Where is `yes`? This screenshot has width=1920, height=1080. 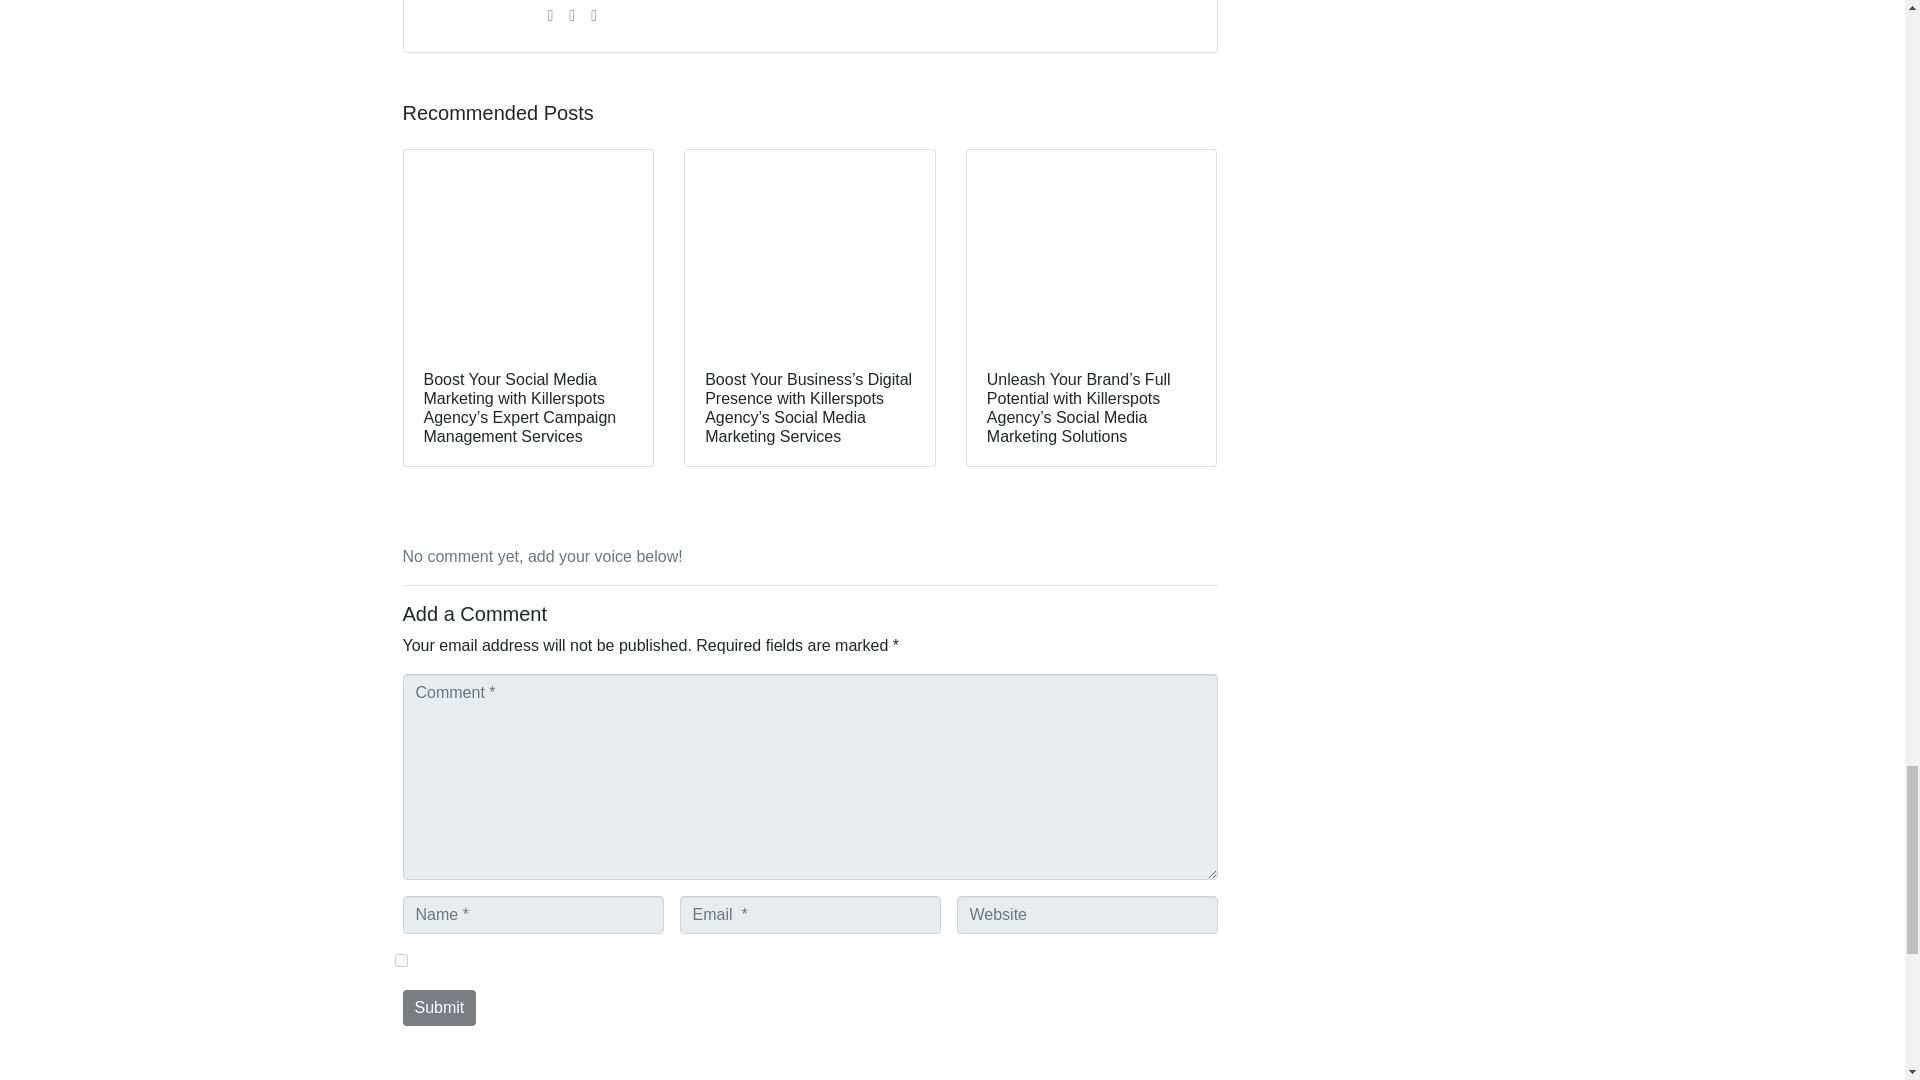
yes is located at coordinates (400, 960).